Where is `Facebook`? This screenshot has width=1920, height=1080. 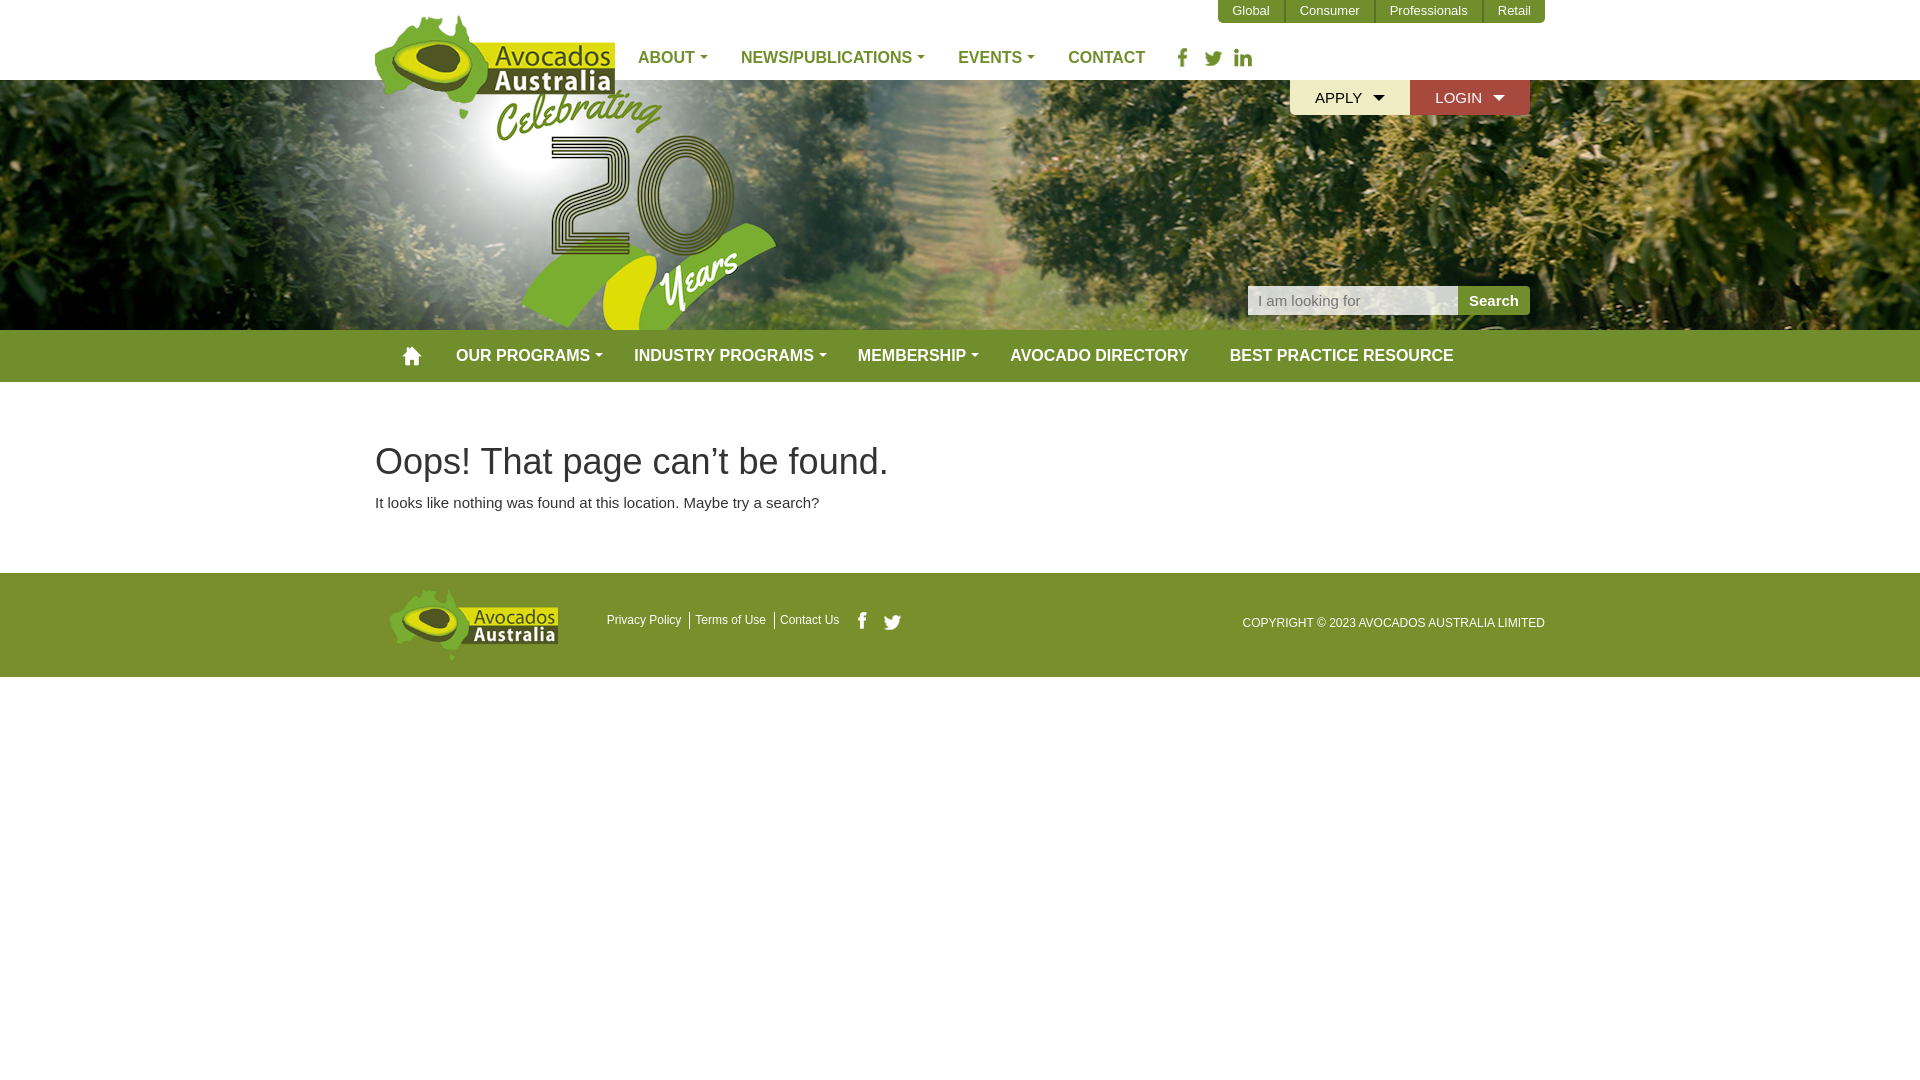 Facebook is located at coordinates (862, 620).